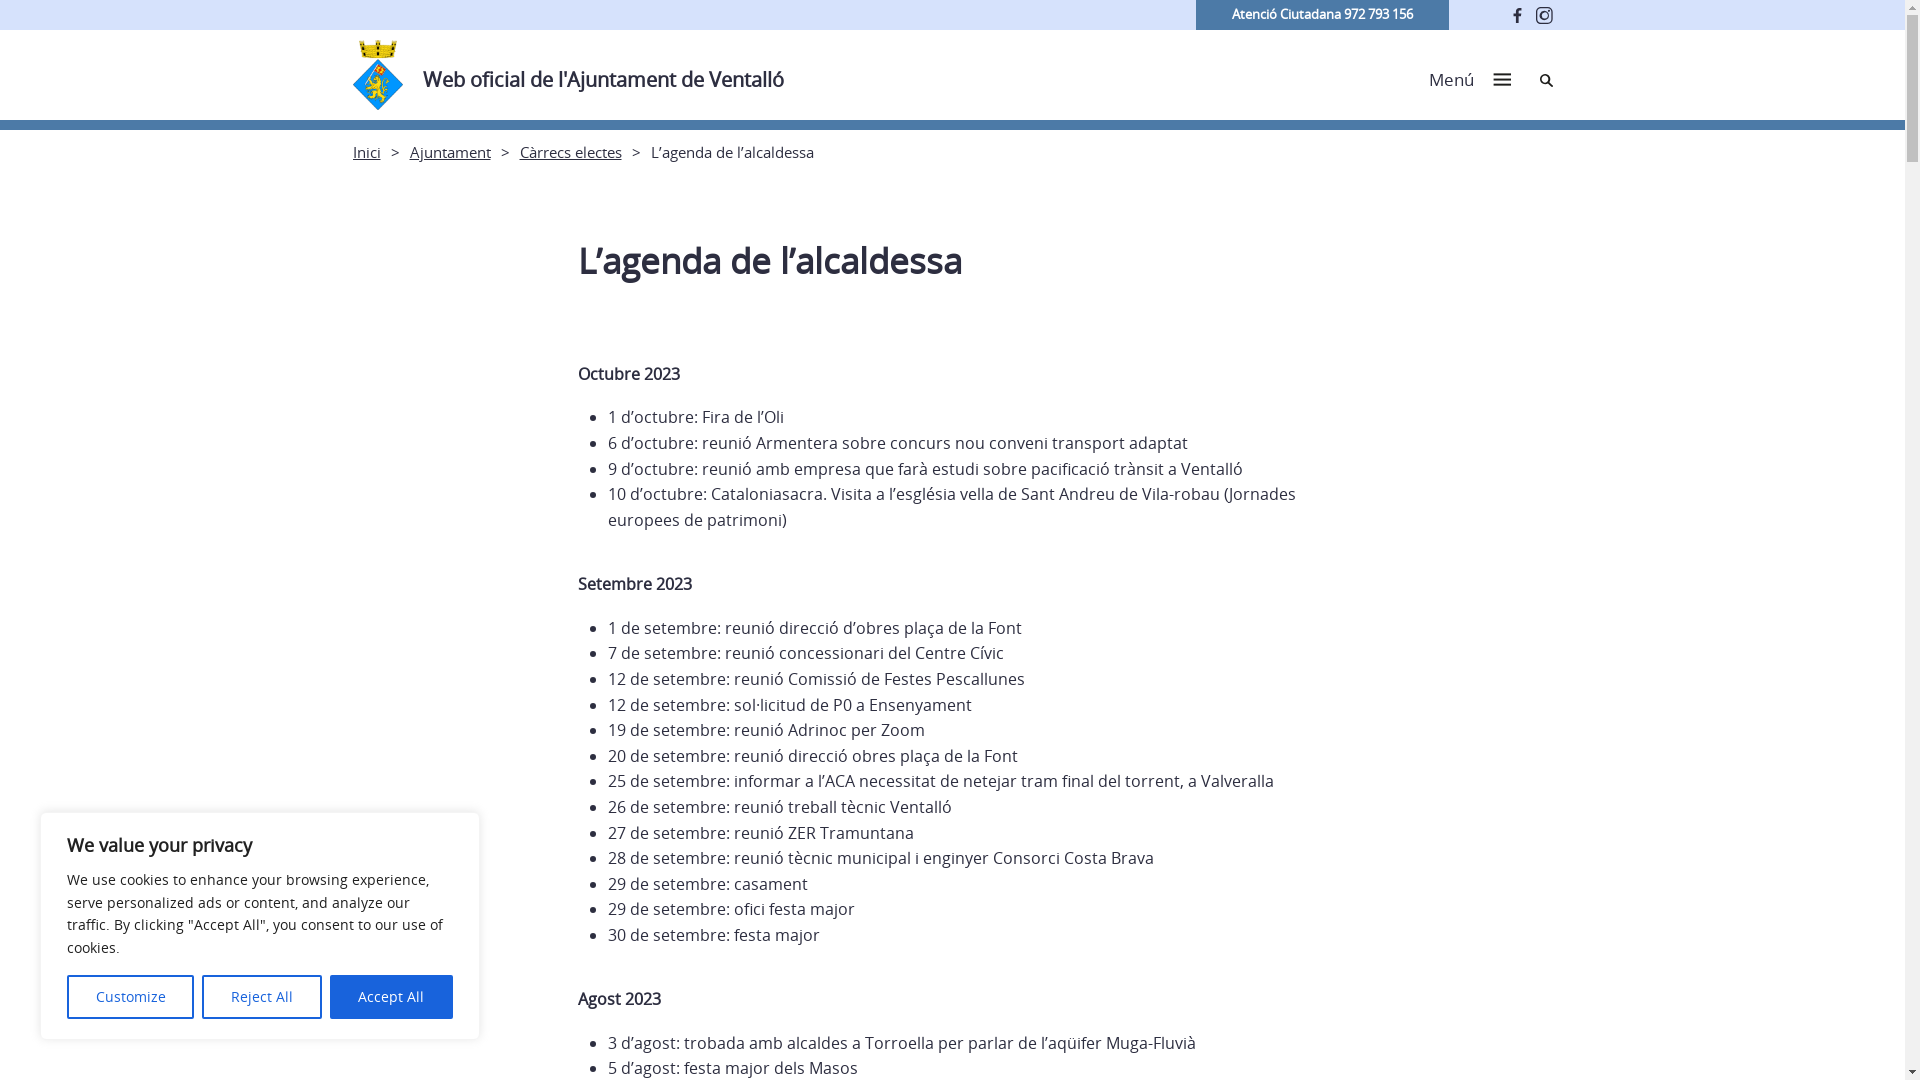 Image resolution: width=1920 pixels, height=1080 pixels. I want to click on Accept All, so click(392, 997).